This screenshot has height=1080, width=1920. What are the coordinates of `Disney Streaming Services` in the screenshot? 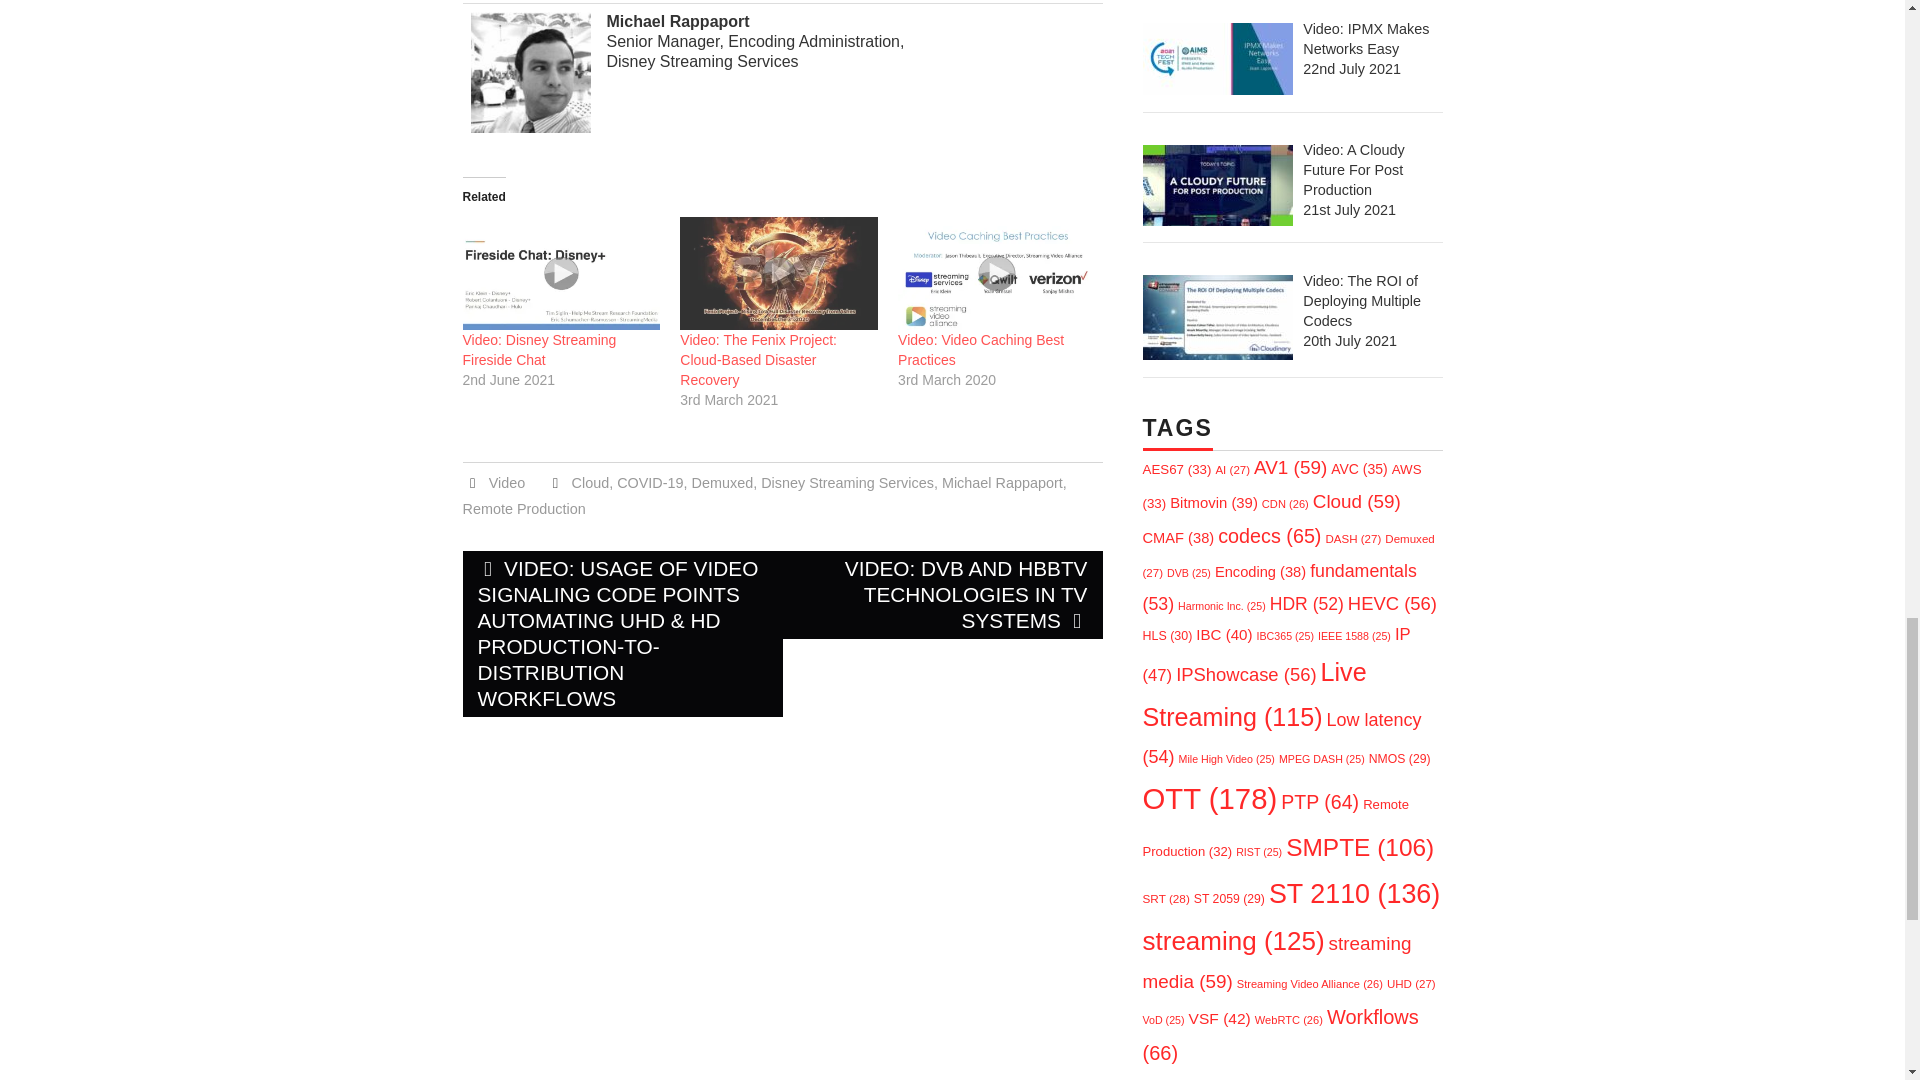 It's located at (846, 483).